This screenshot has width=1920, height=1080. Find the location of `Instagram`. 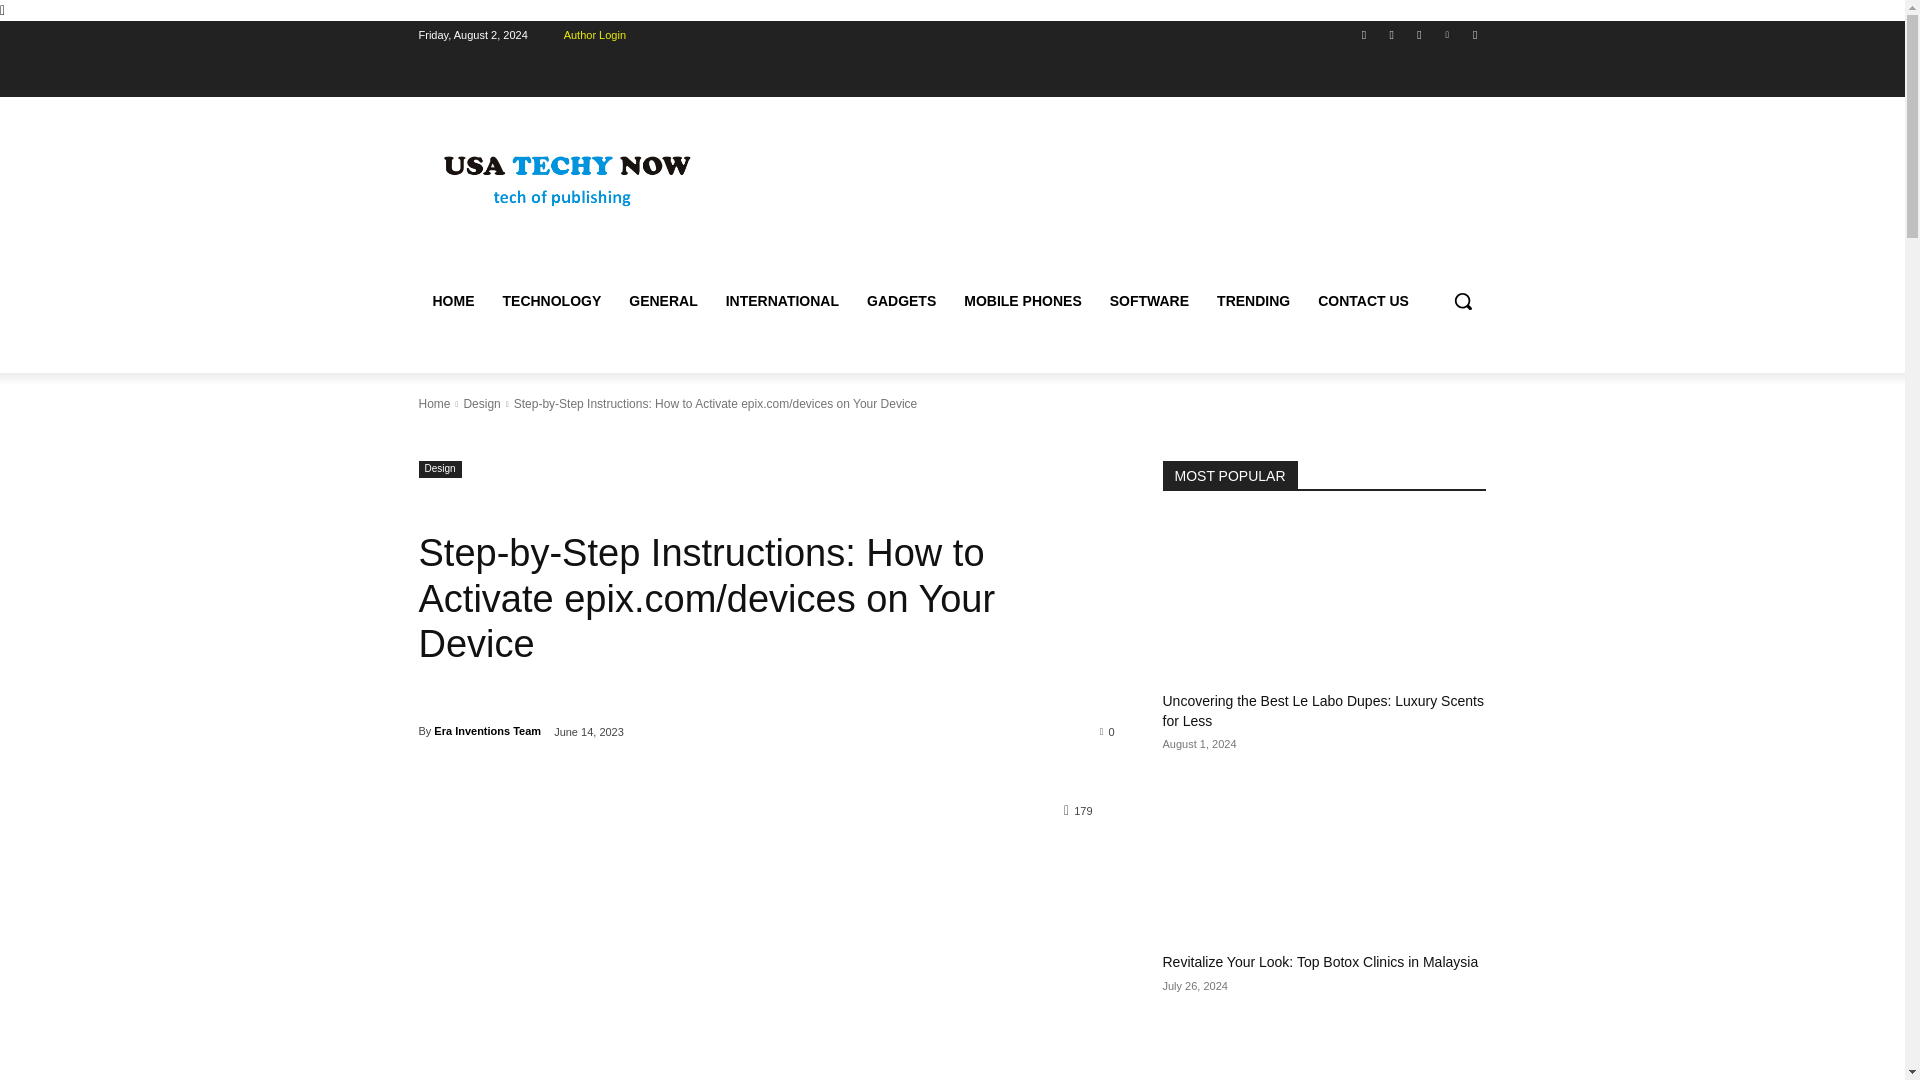

Instagram is located at coordinates (1392, 35).